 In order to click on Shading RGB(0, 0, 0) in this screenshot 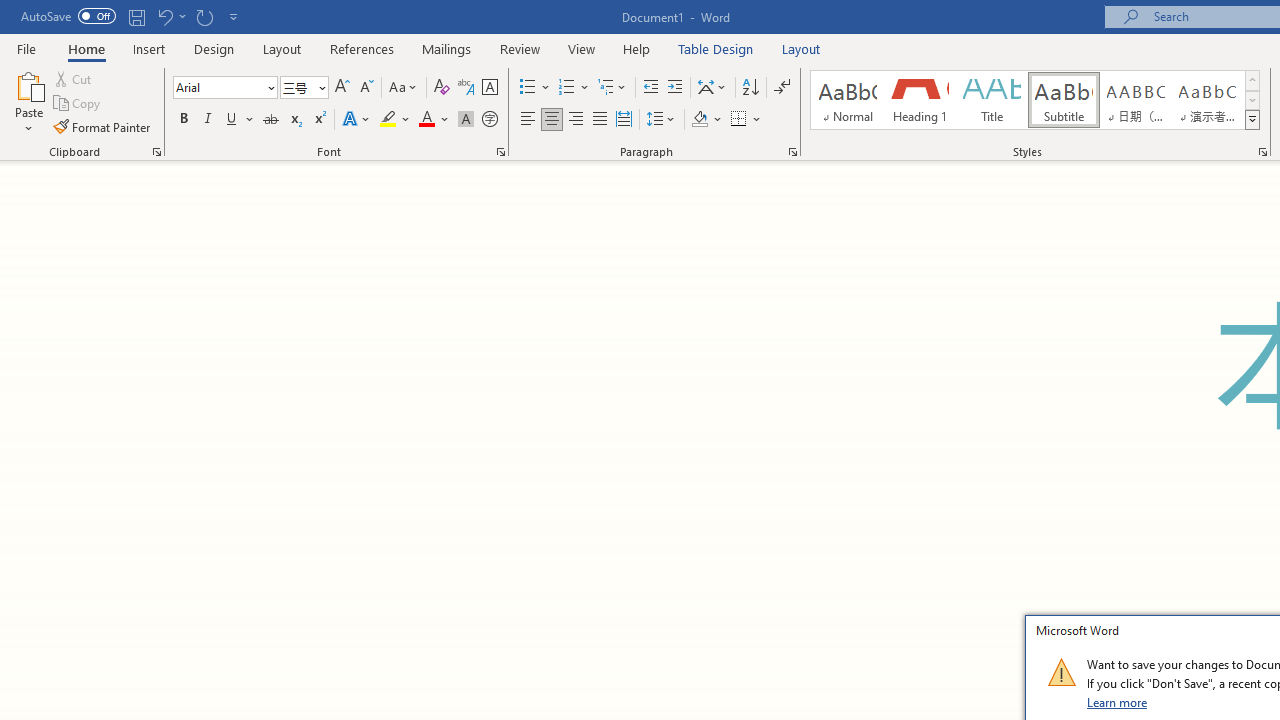, I will do `click(699, 120)`.